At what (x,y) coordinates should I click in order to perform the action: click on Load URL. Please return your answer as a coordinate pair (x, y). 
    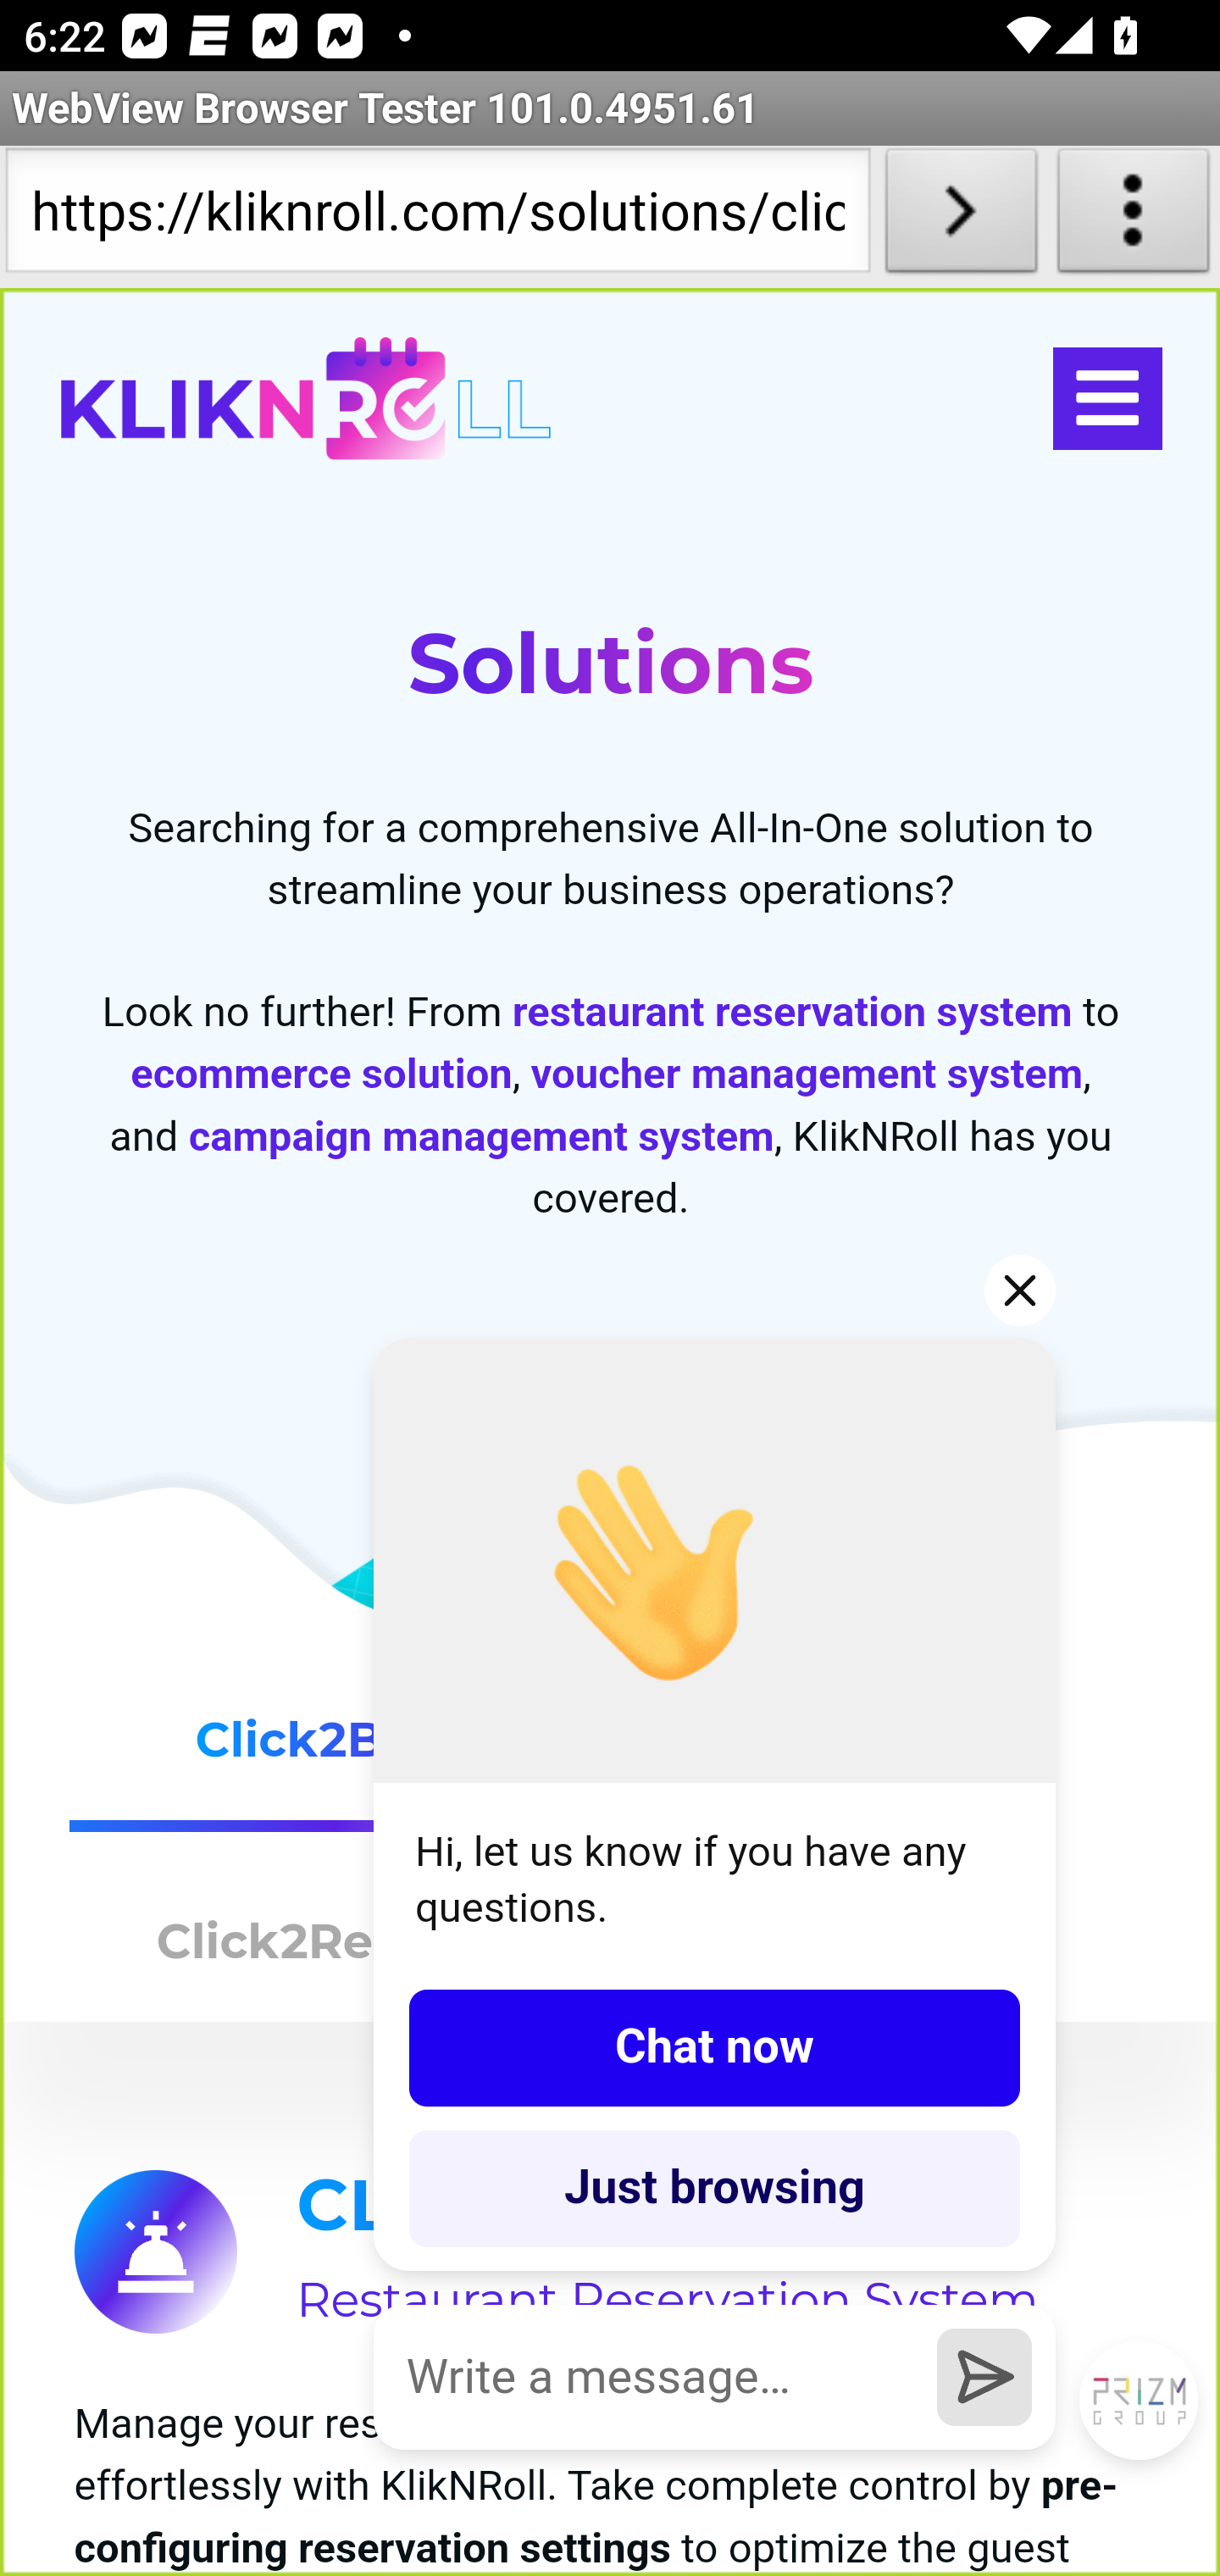
    Looking at the image, I should click on (961, 217).